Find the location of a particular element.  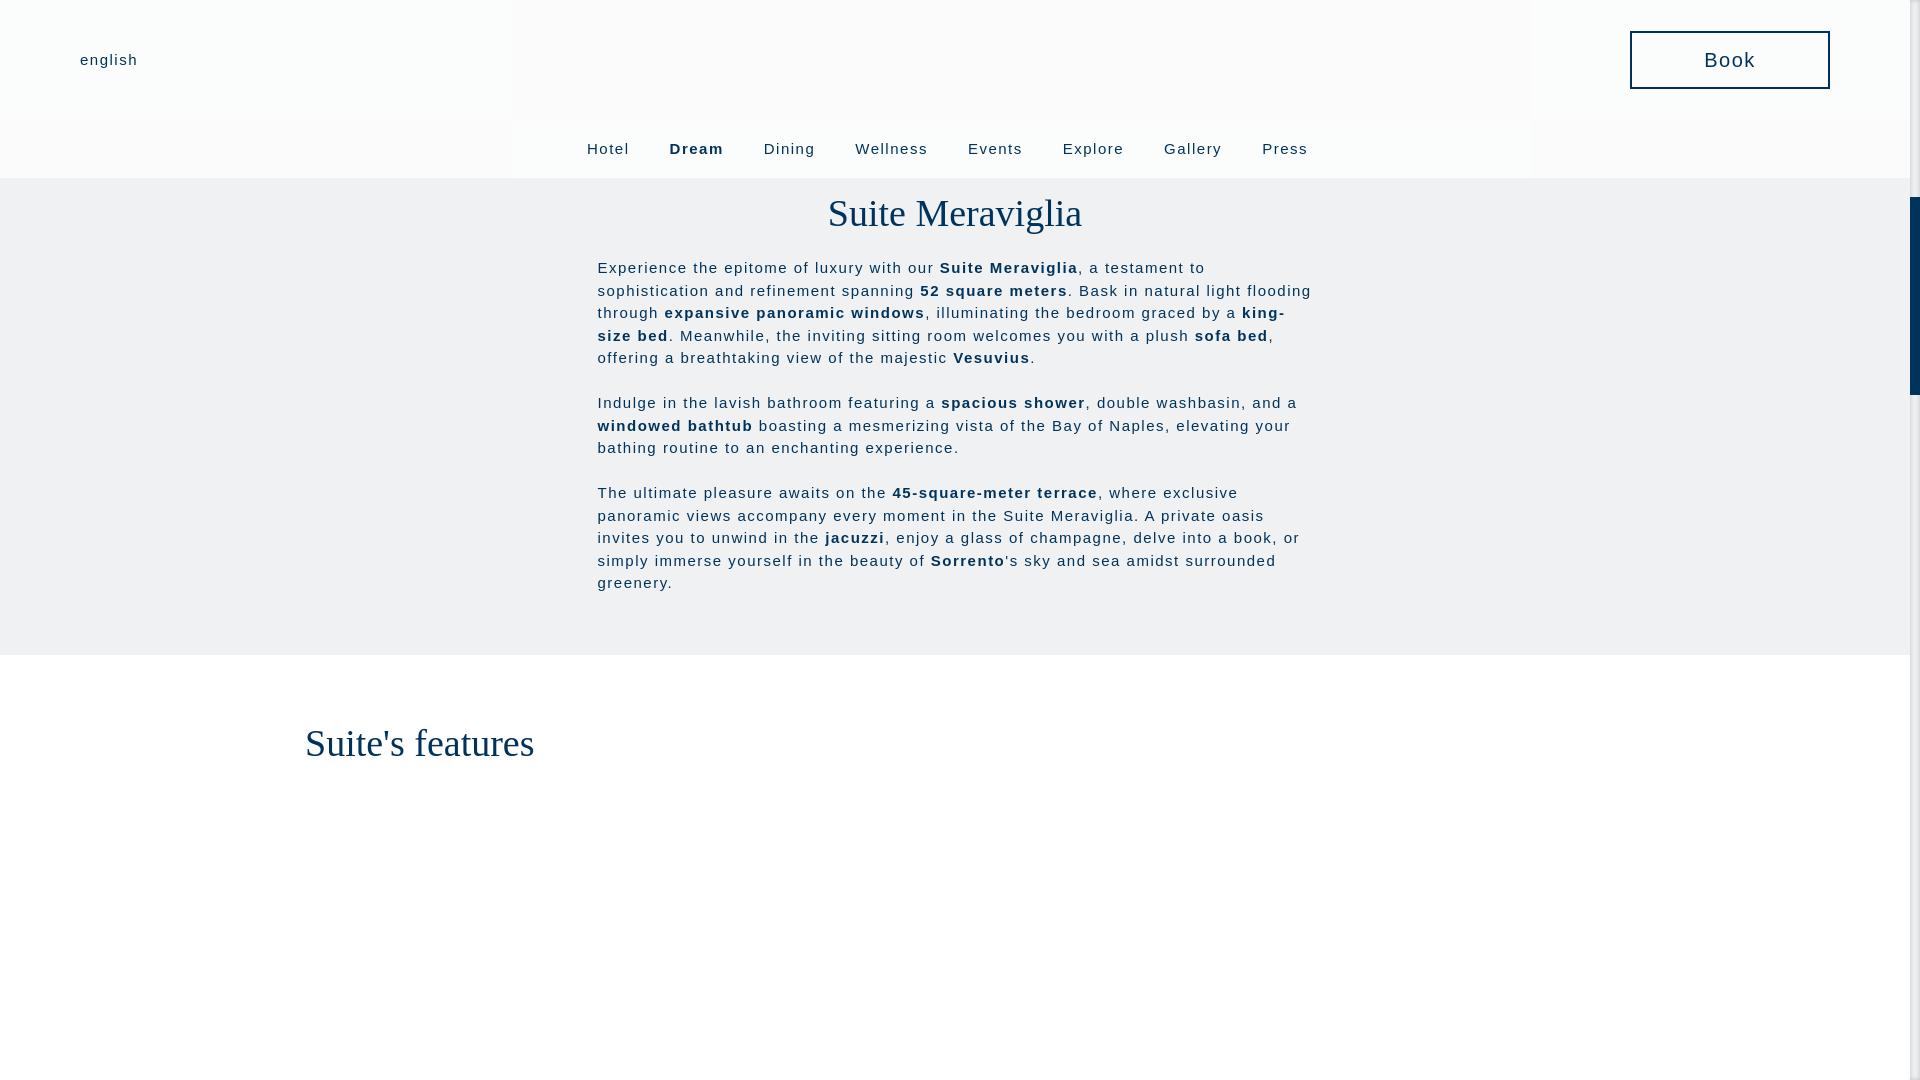

Suite's features is located at coordinates (513, 742).